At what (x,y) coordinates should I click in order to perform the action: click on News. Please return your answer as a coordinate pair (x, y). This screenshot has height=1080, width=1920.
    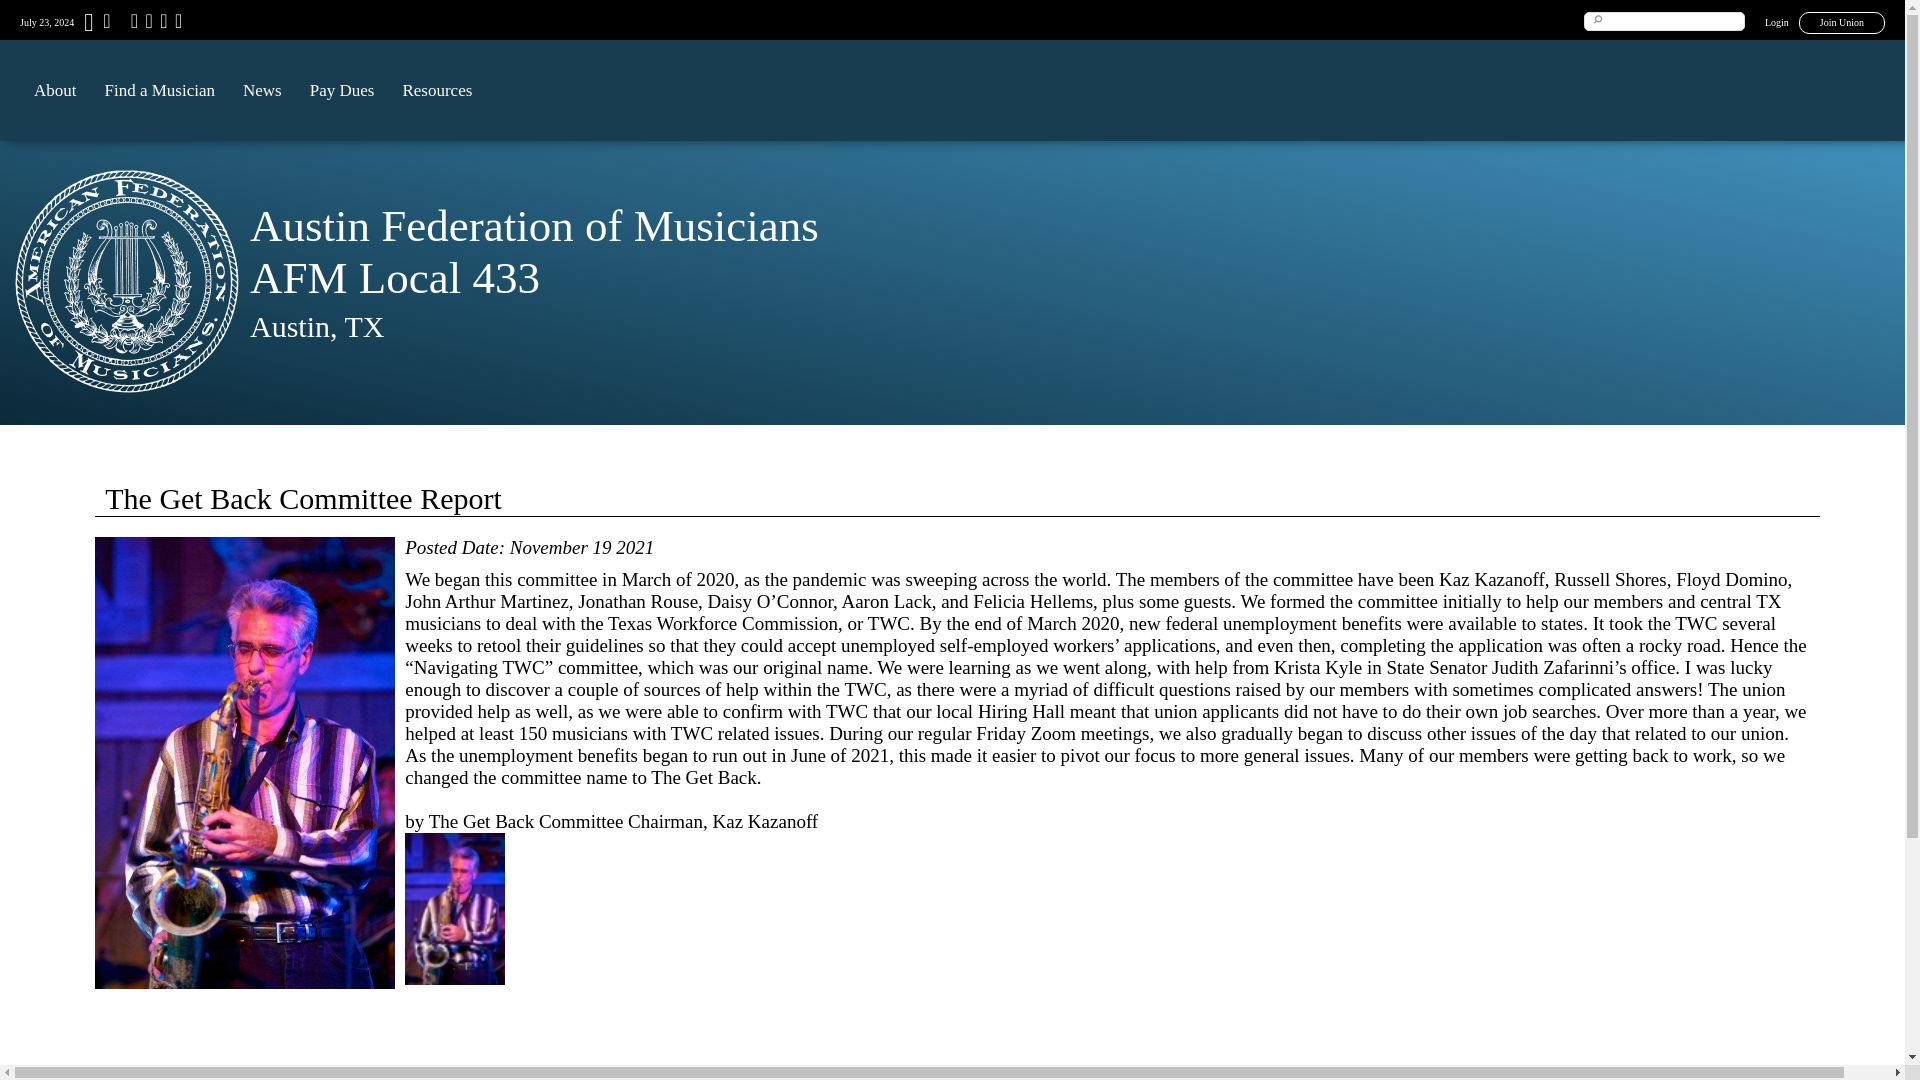
    Looking at the image, I should click on (262, 90).